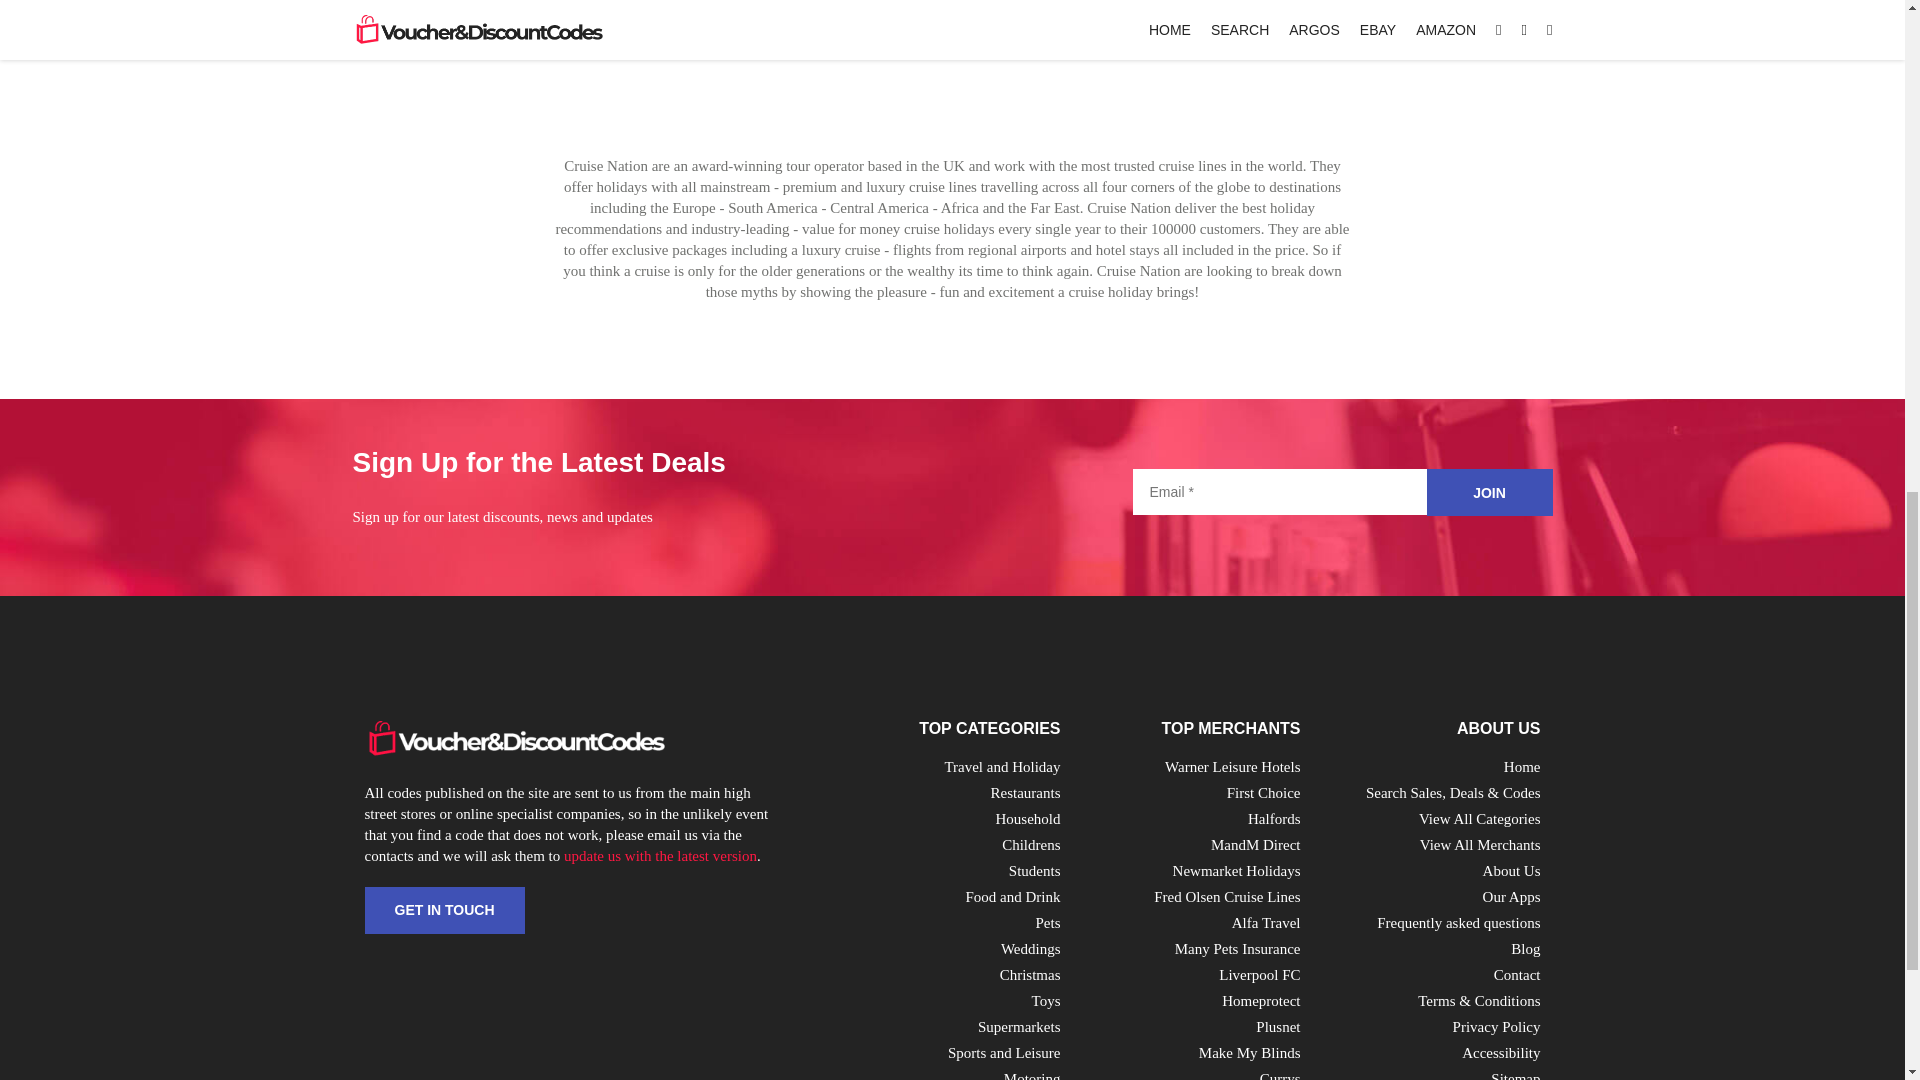 This screenshot has height=1080, width=1920. Describe the element at coordinates (897, 30) in the screenshot. I see `Share by Email` at that location.